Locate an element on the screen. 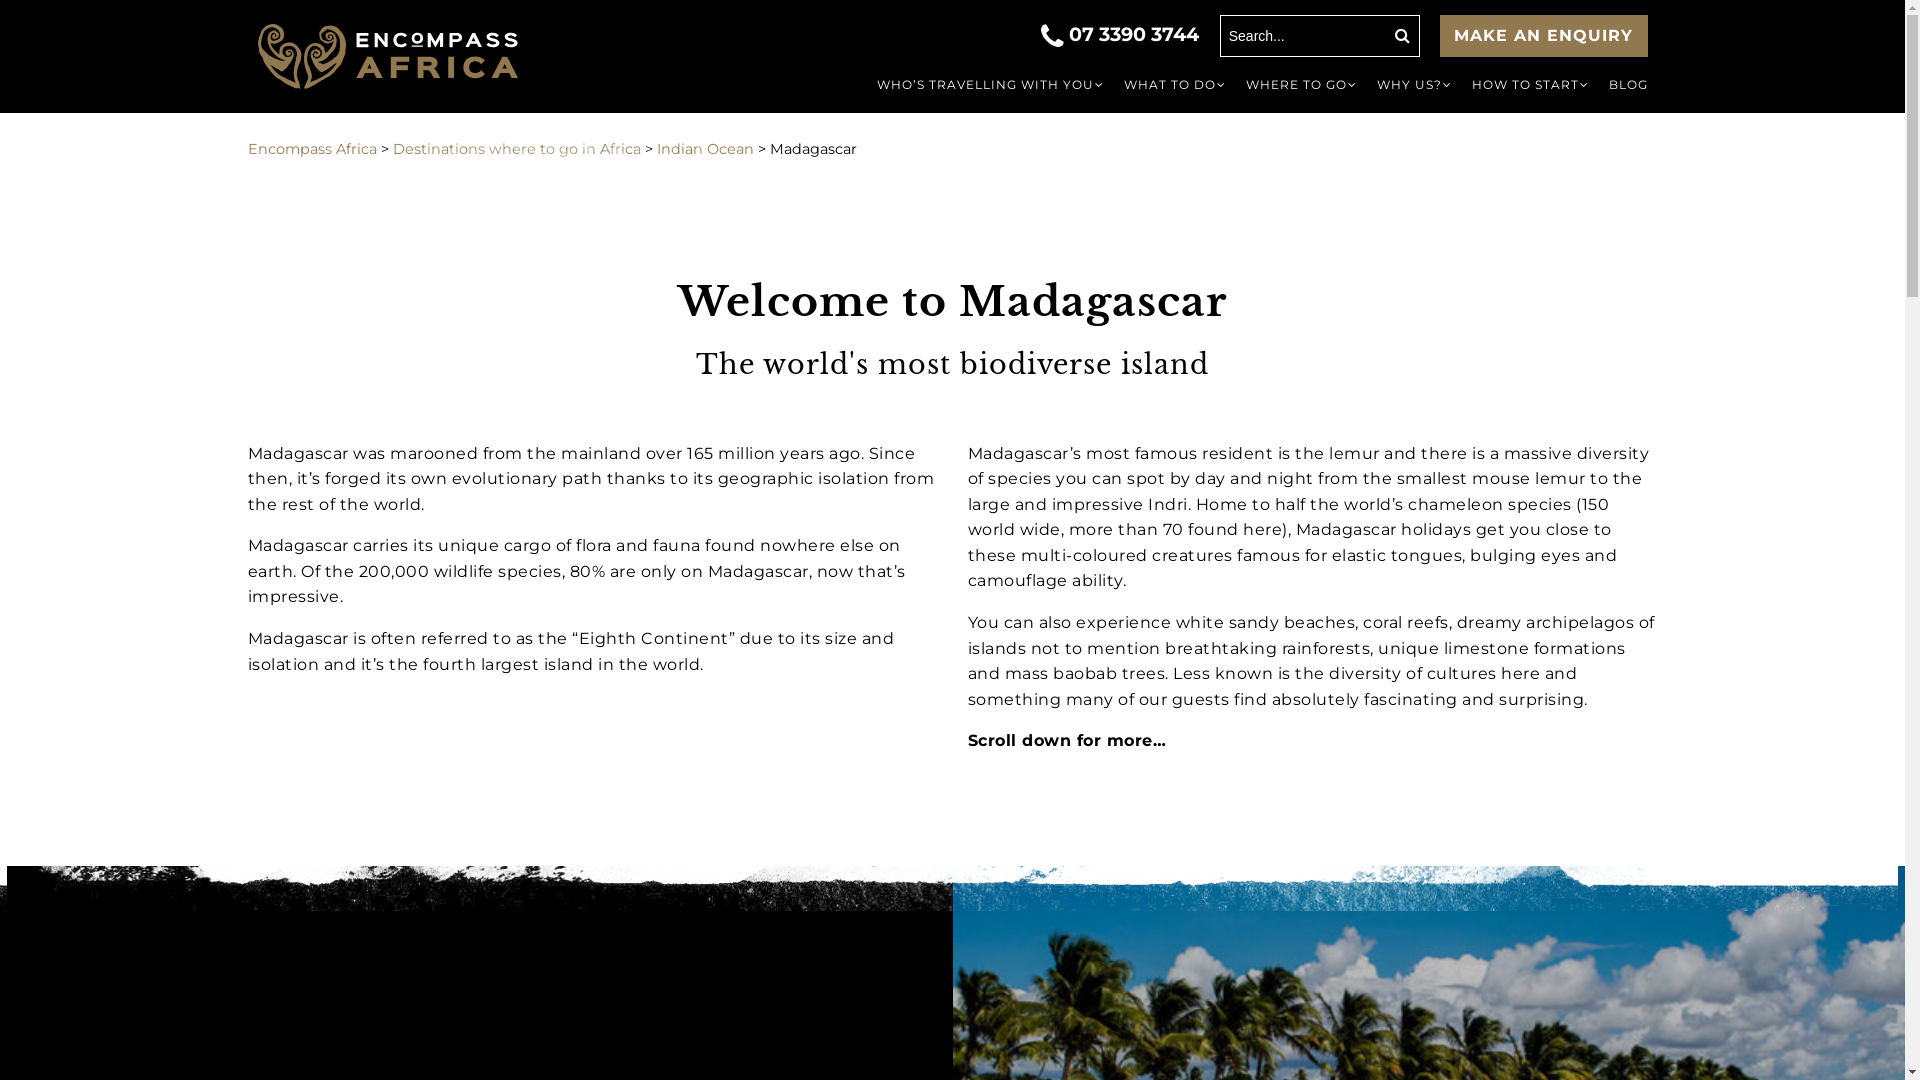  Destinations where to go in Africa is located at coordinates (516, 149).